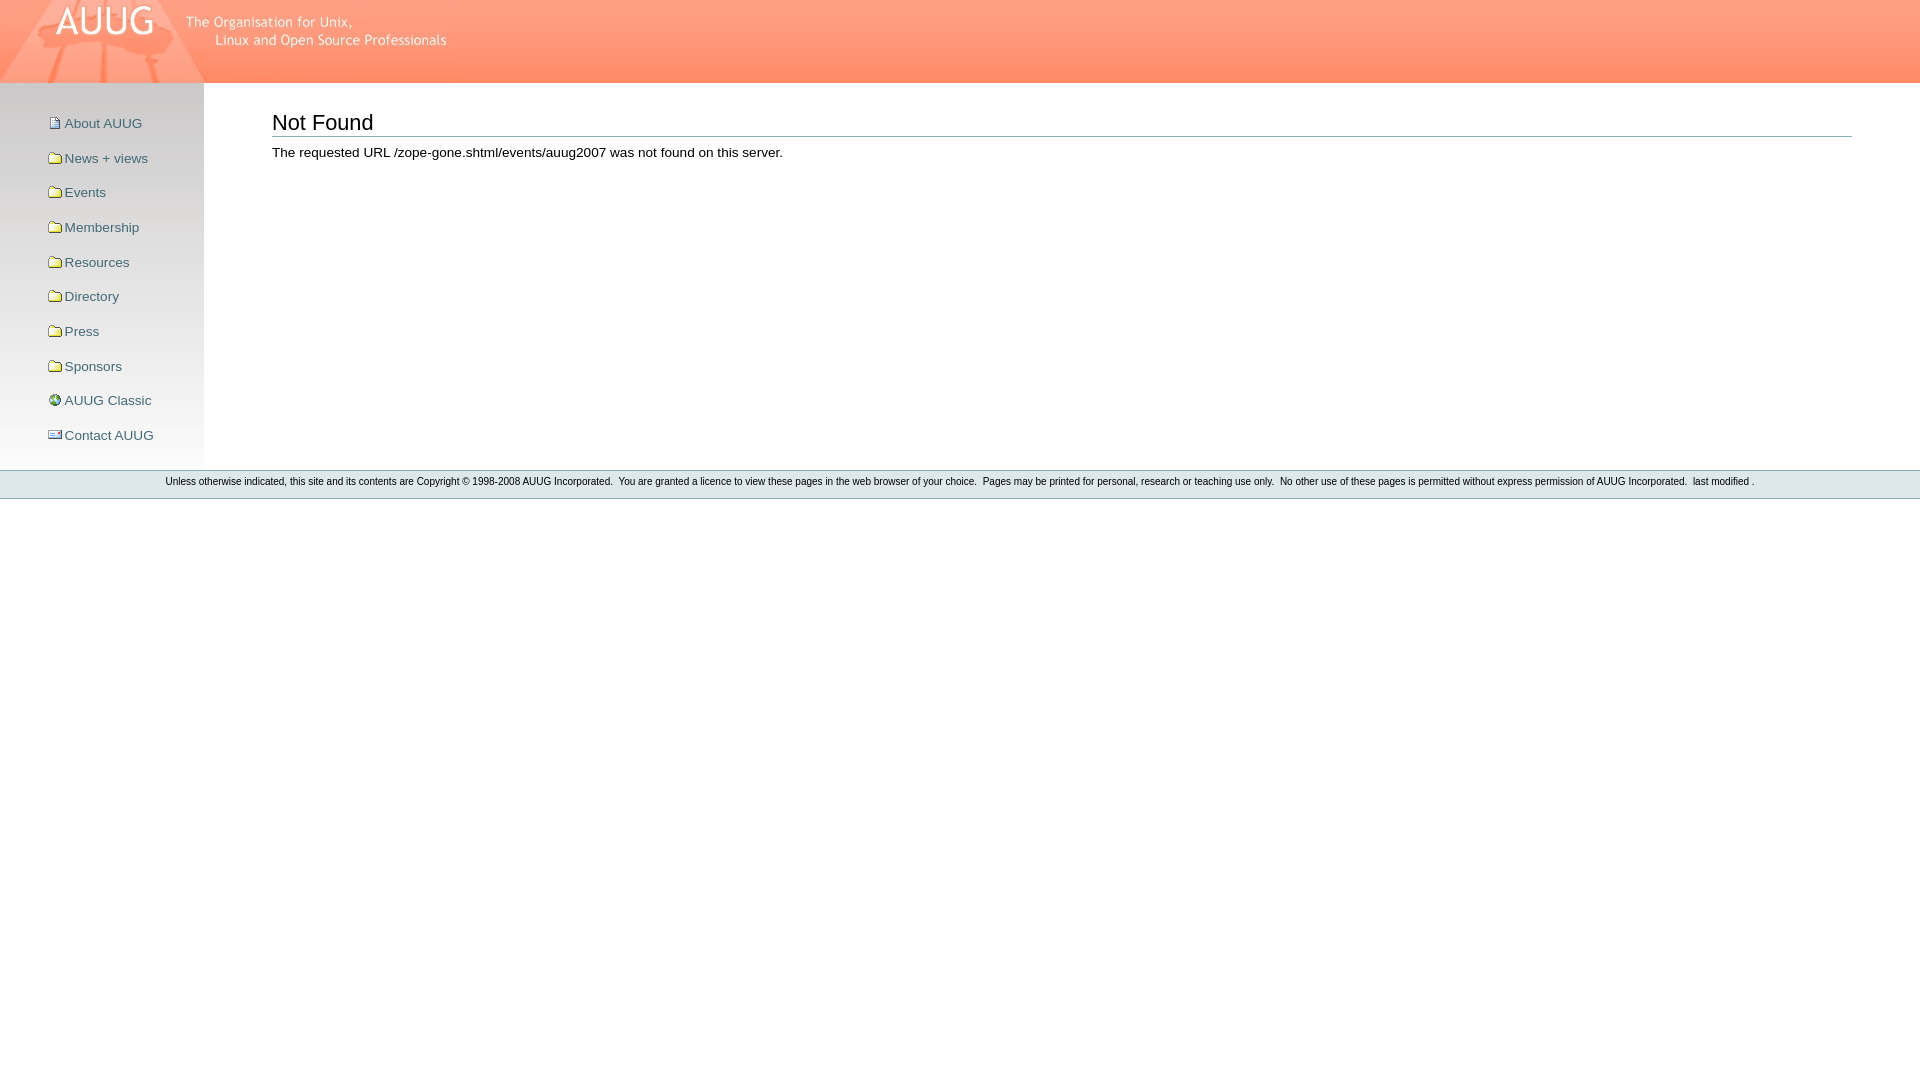 This screenshot has height=1080, width=1920. I want to click on Contact AUUG, so click(119, 436).